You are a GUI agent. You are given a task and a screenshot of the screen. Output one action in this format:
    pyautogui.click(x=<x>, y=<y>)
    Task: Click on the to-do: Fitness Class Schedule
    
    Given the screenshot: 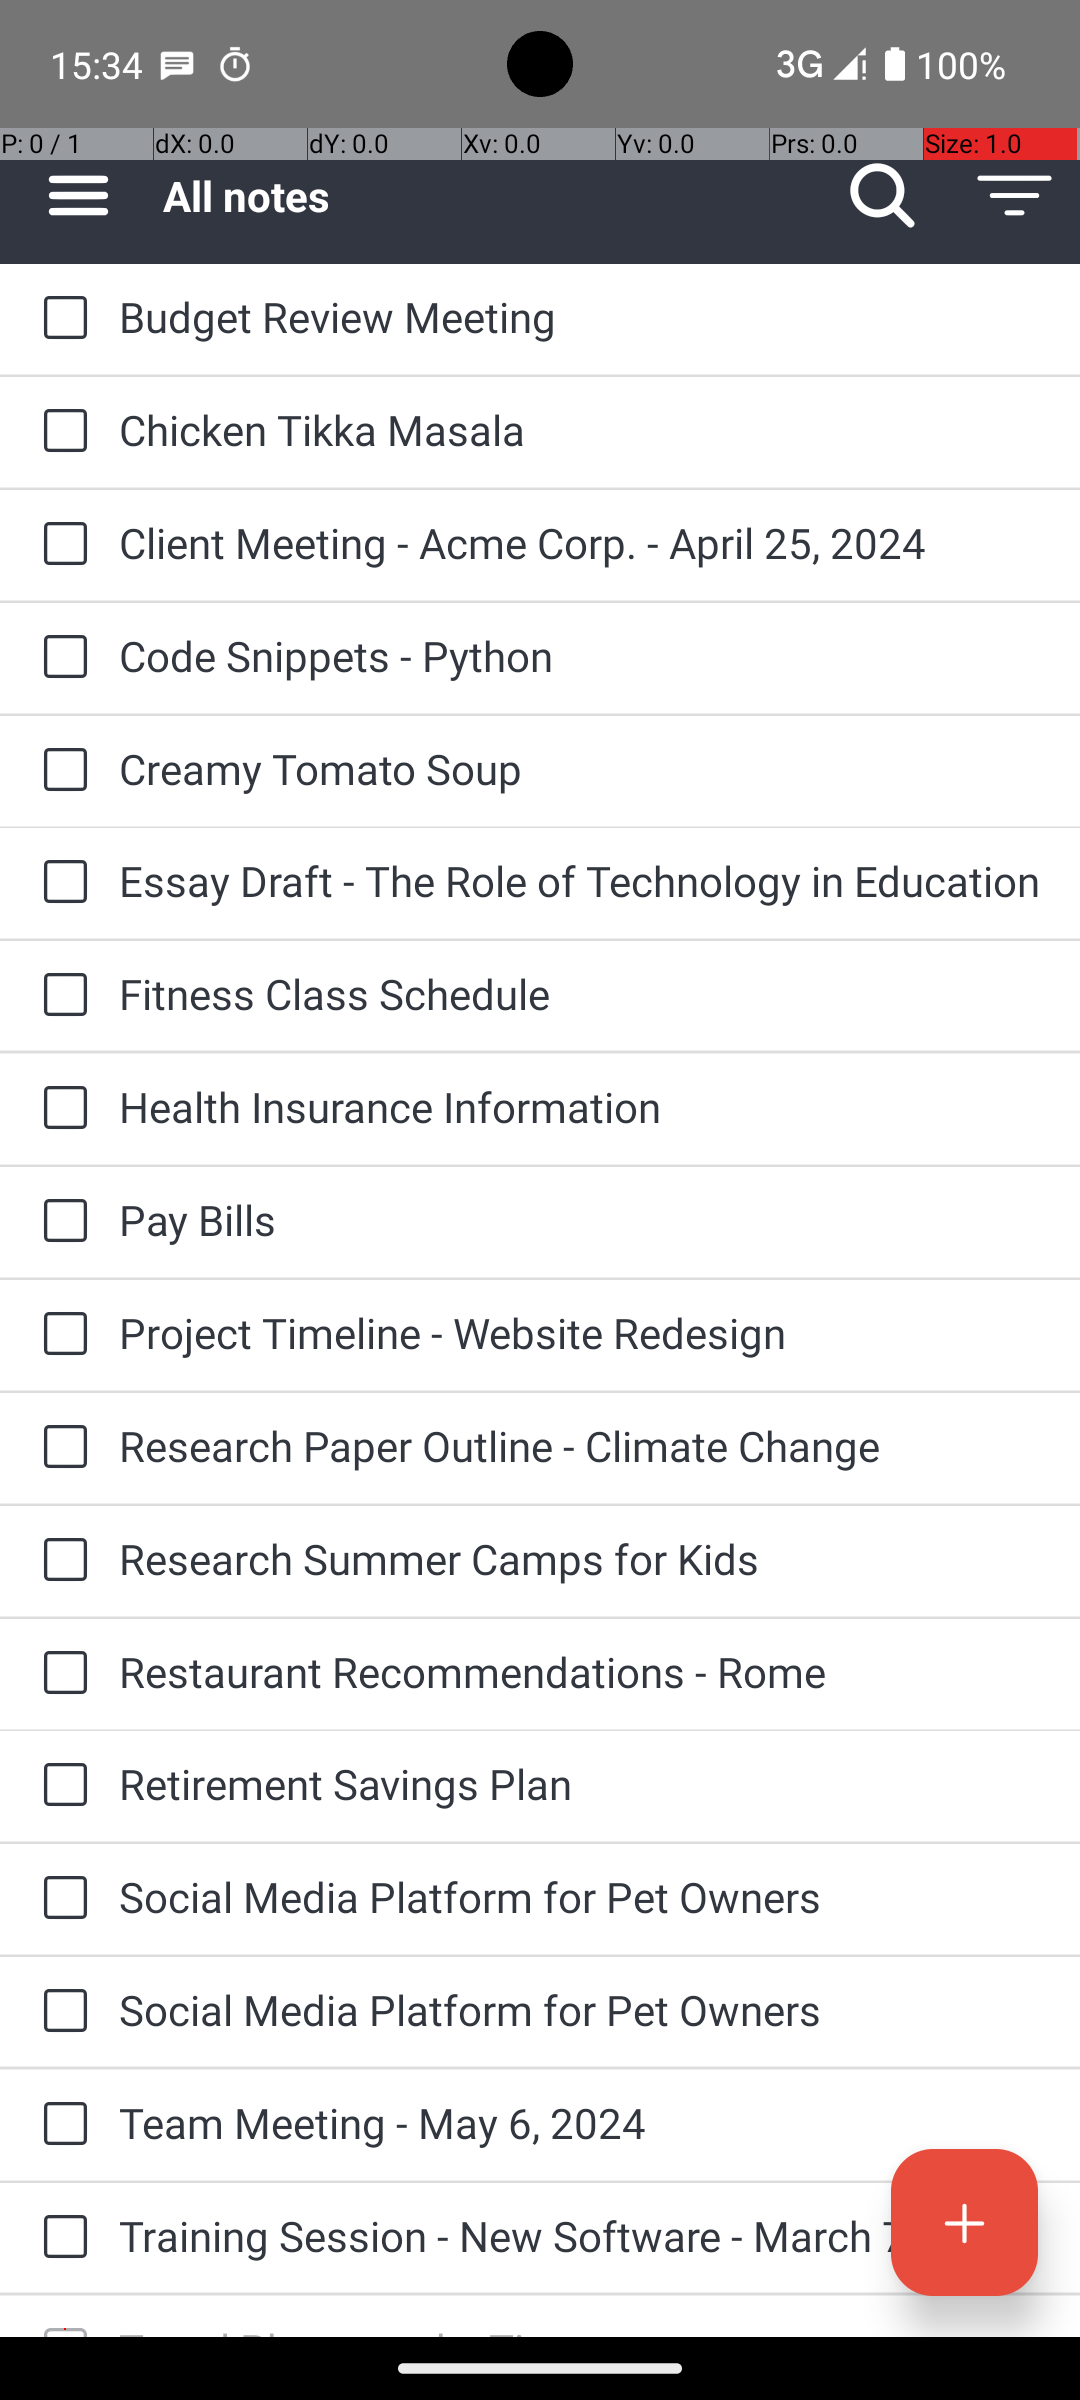 What is the action you would take?
    pyautogui.click(x=60, y=996)
    